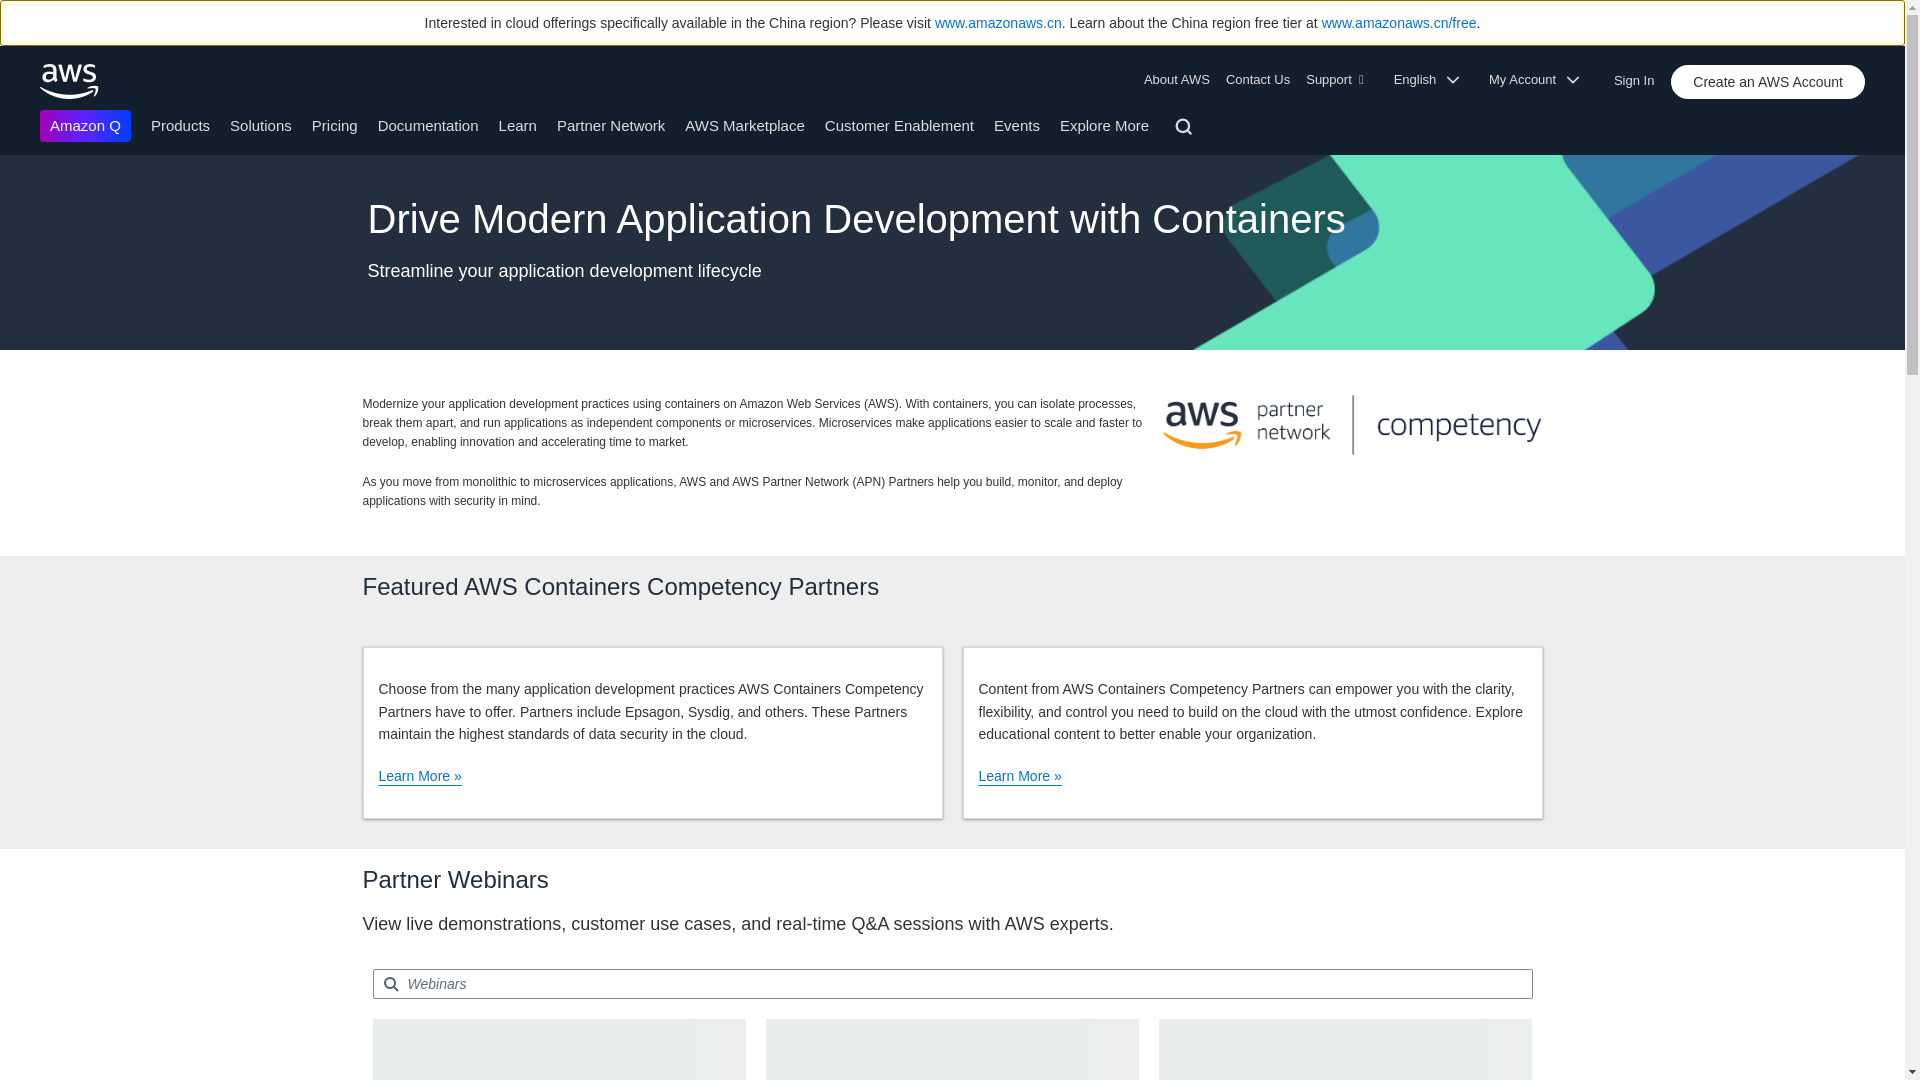  I want to click on Contact Us, so click(1257, 80).